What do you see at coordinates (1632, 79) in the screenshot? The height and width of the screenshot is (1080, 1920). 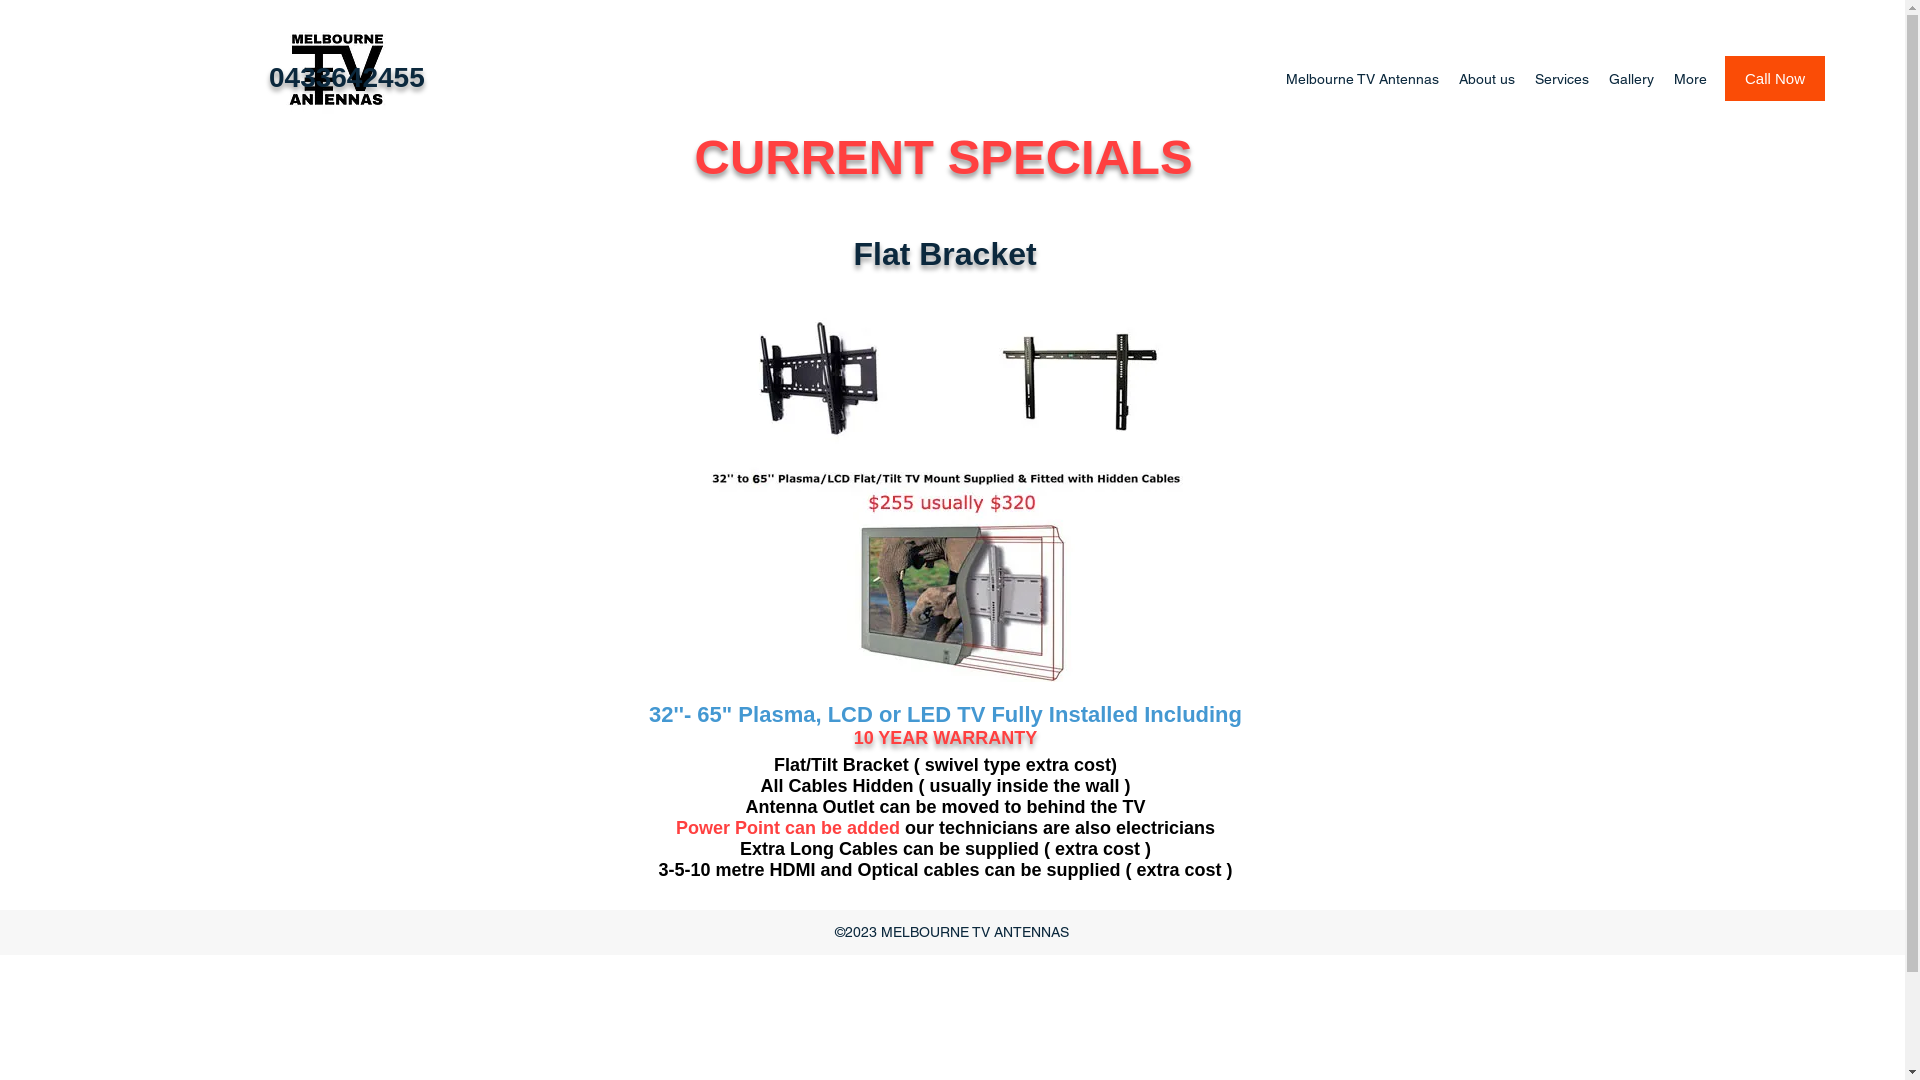 I see `Gallery` at bounding box center [1632, 79].